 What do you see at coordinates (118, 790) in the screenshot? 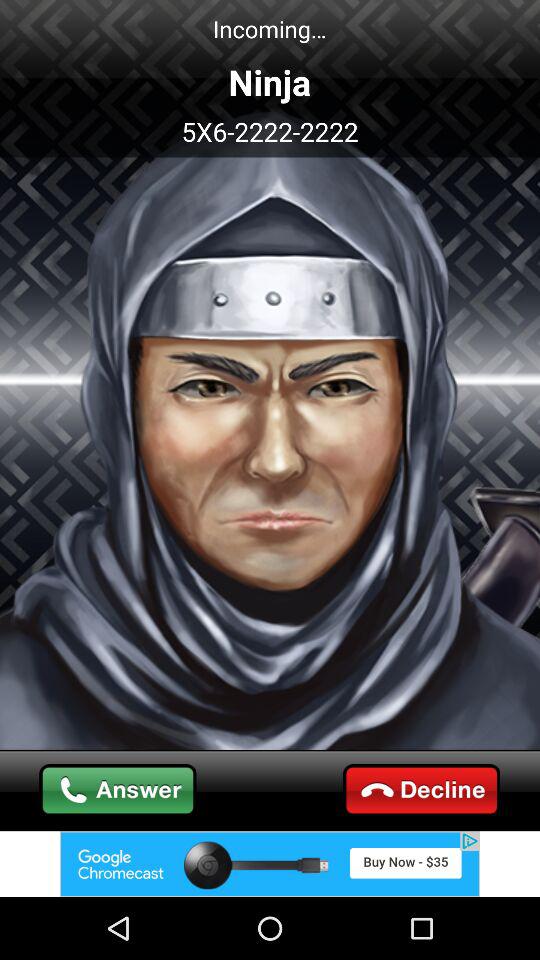
I see `answer` at bounding box center [118, 790].